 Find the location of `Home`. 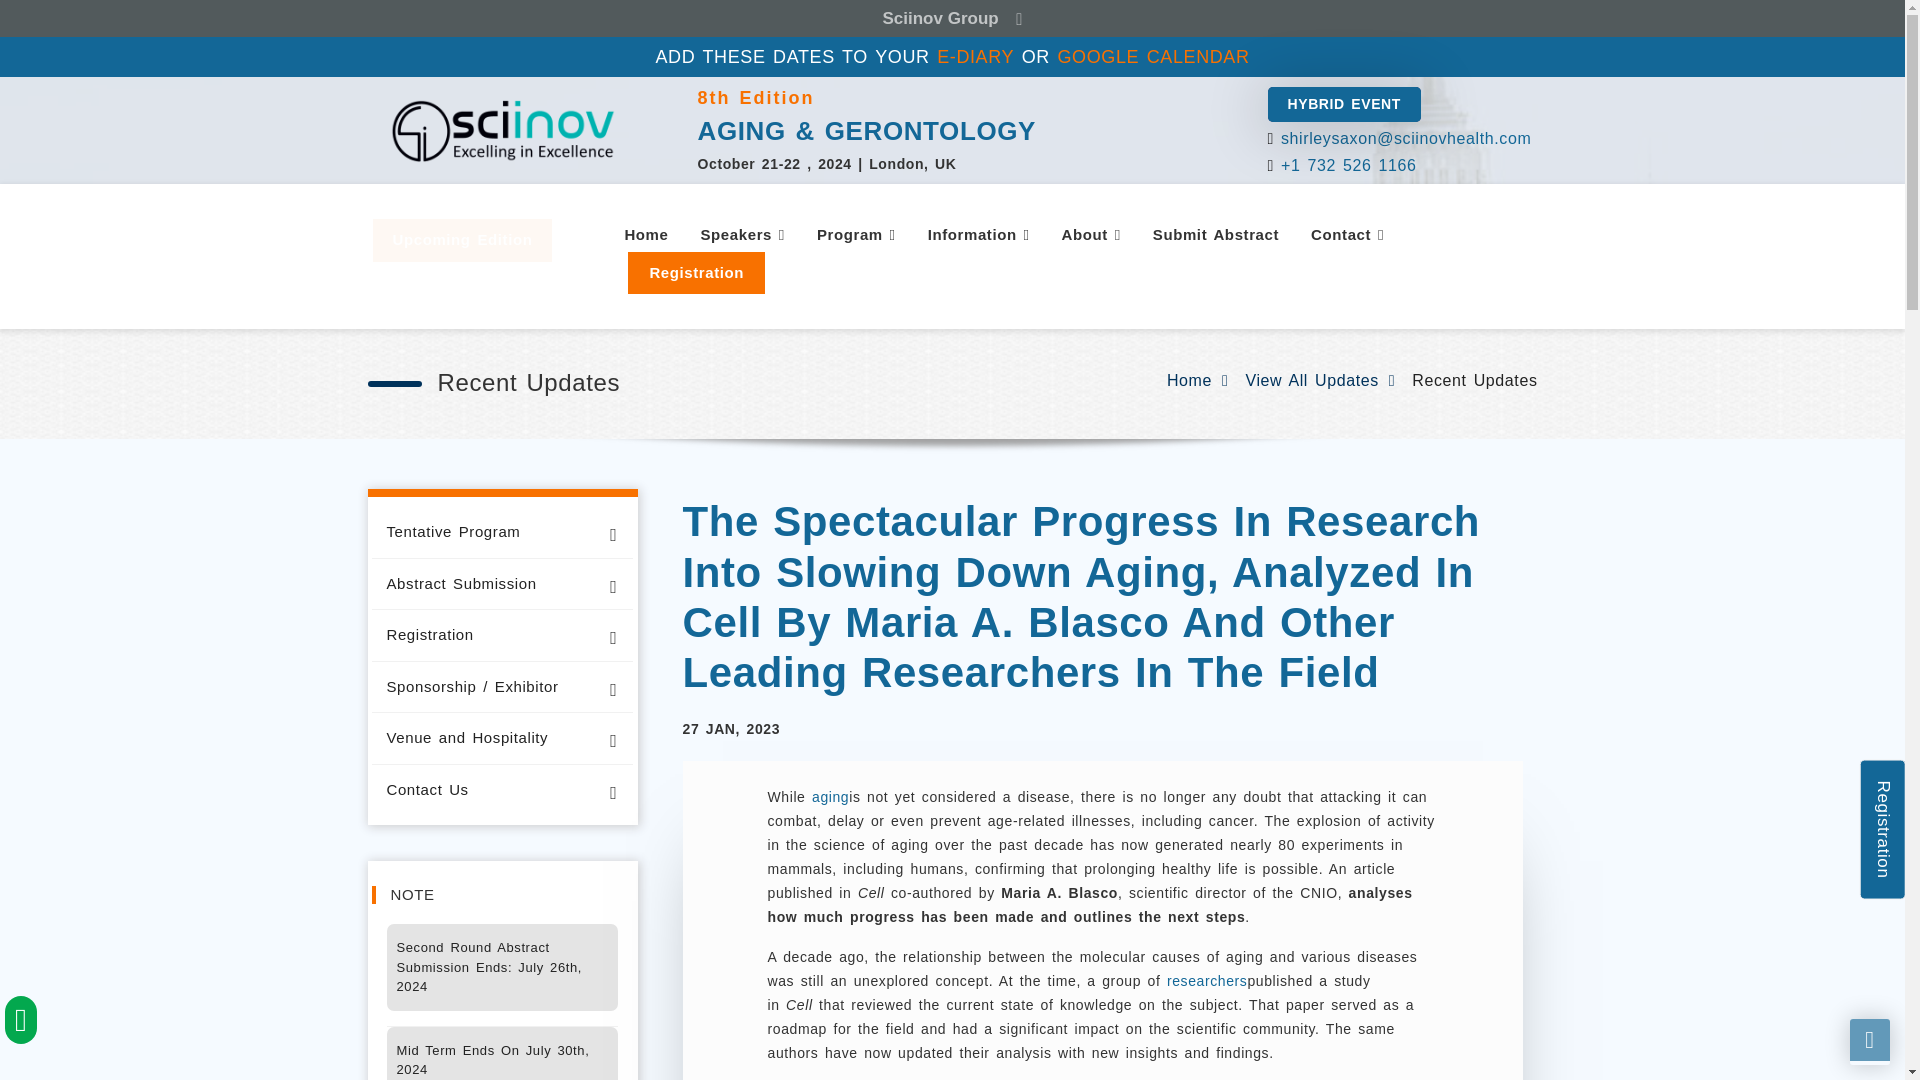

Home is located at coordinates (646, 235).